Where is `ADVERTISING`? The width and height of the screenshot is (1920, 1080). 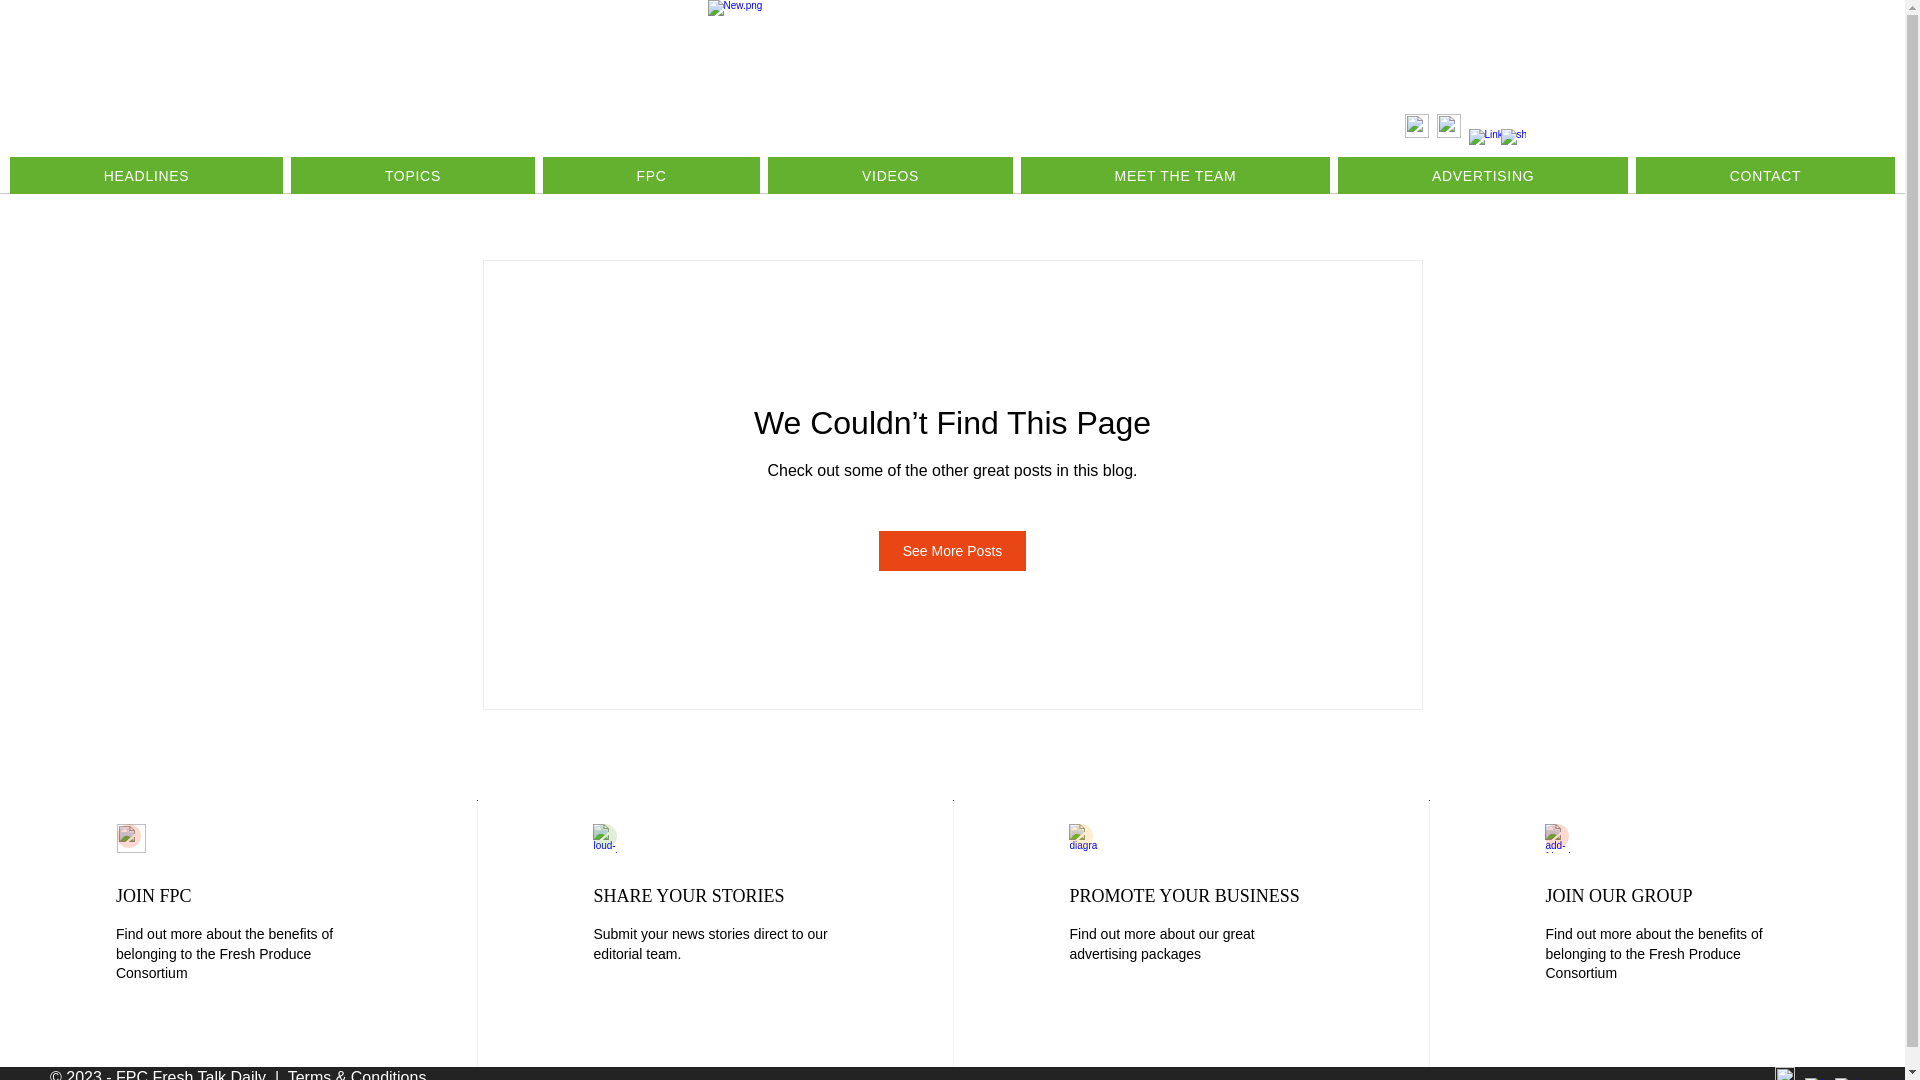
ADVERTISING is located at coordinates (1483, 175).